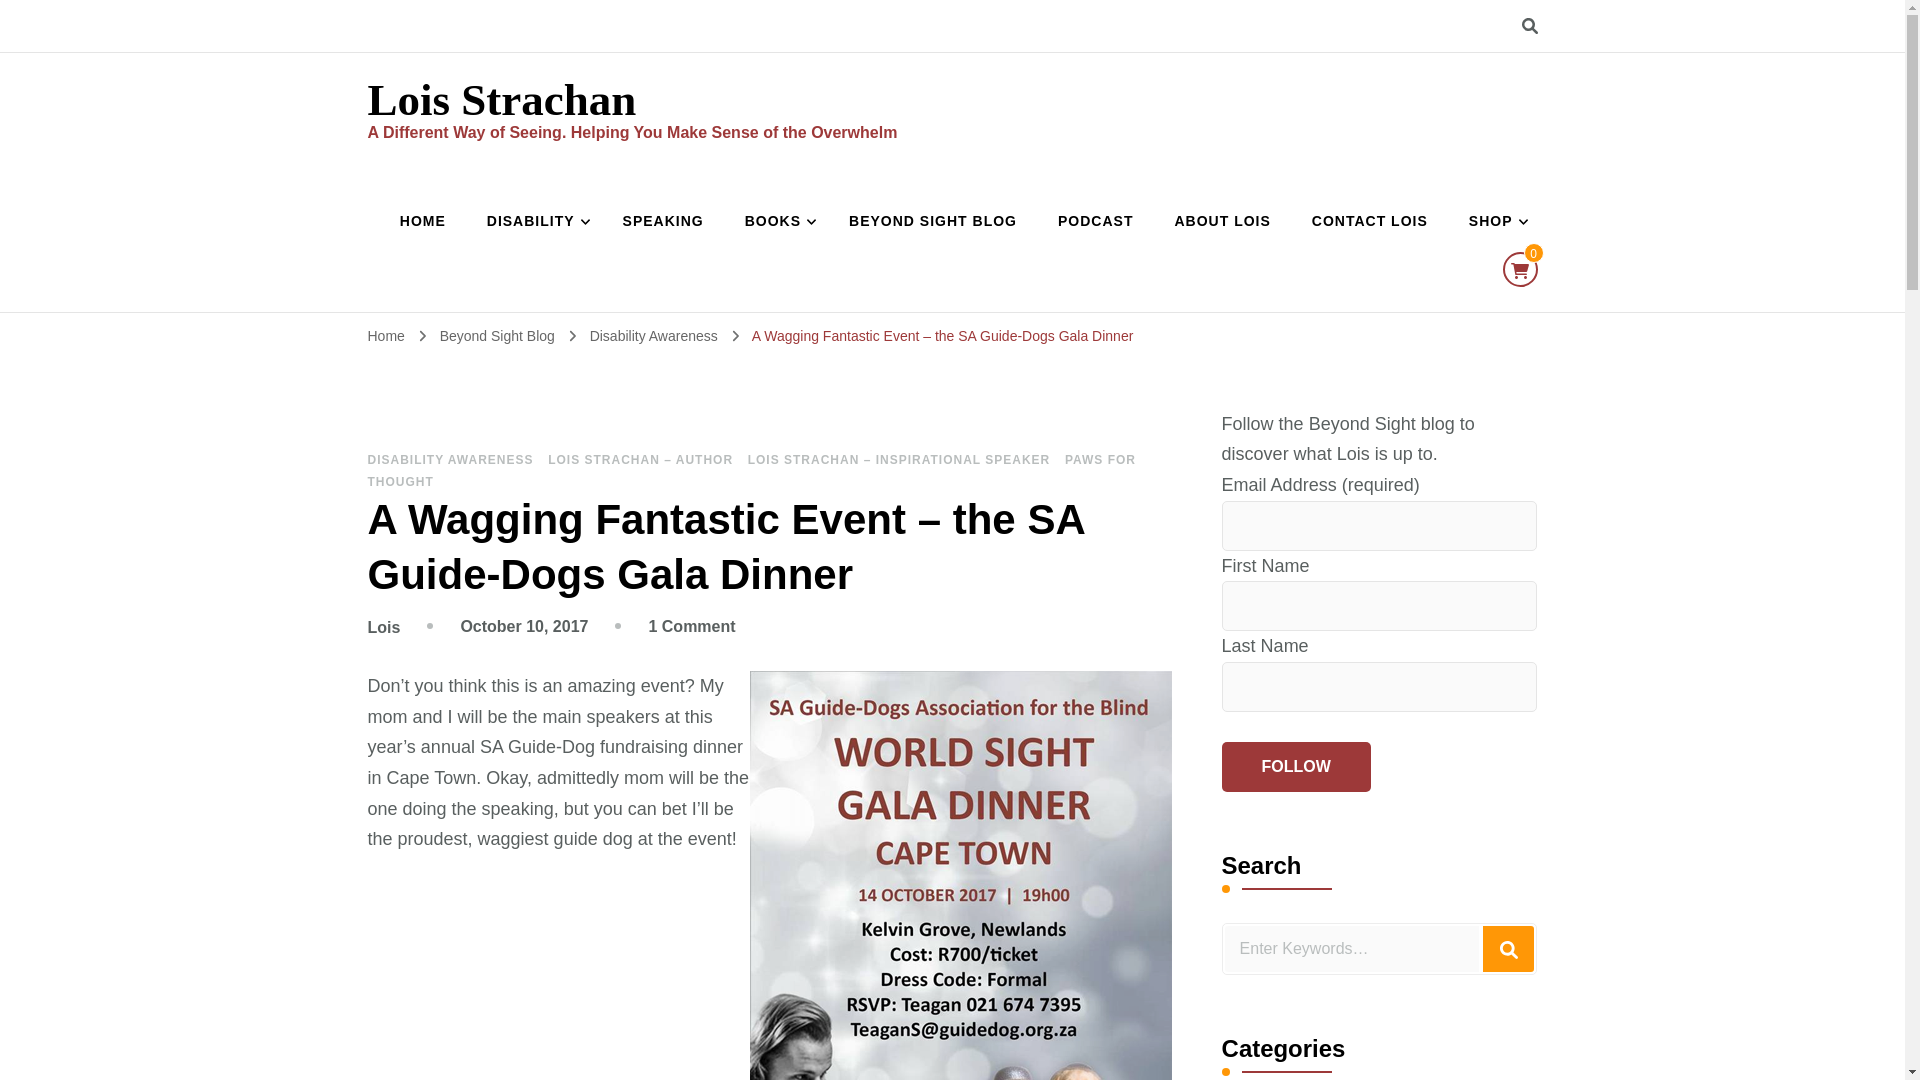 The height and width of the screenshot is (1080, 1920). What do you see at coordinates (502, 100) in the screenshot?
I see `Lois Strachan` at bounding box center [502, 100].